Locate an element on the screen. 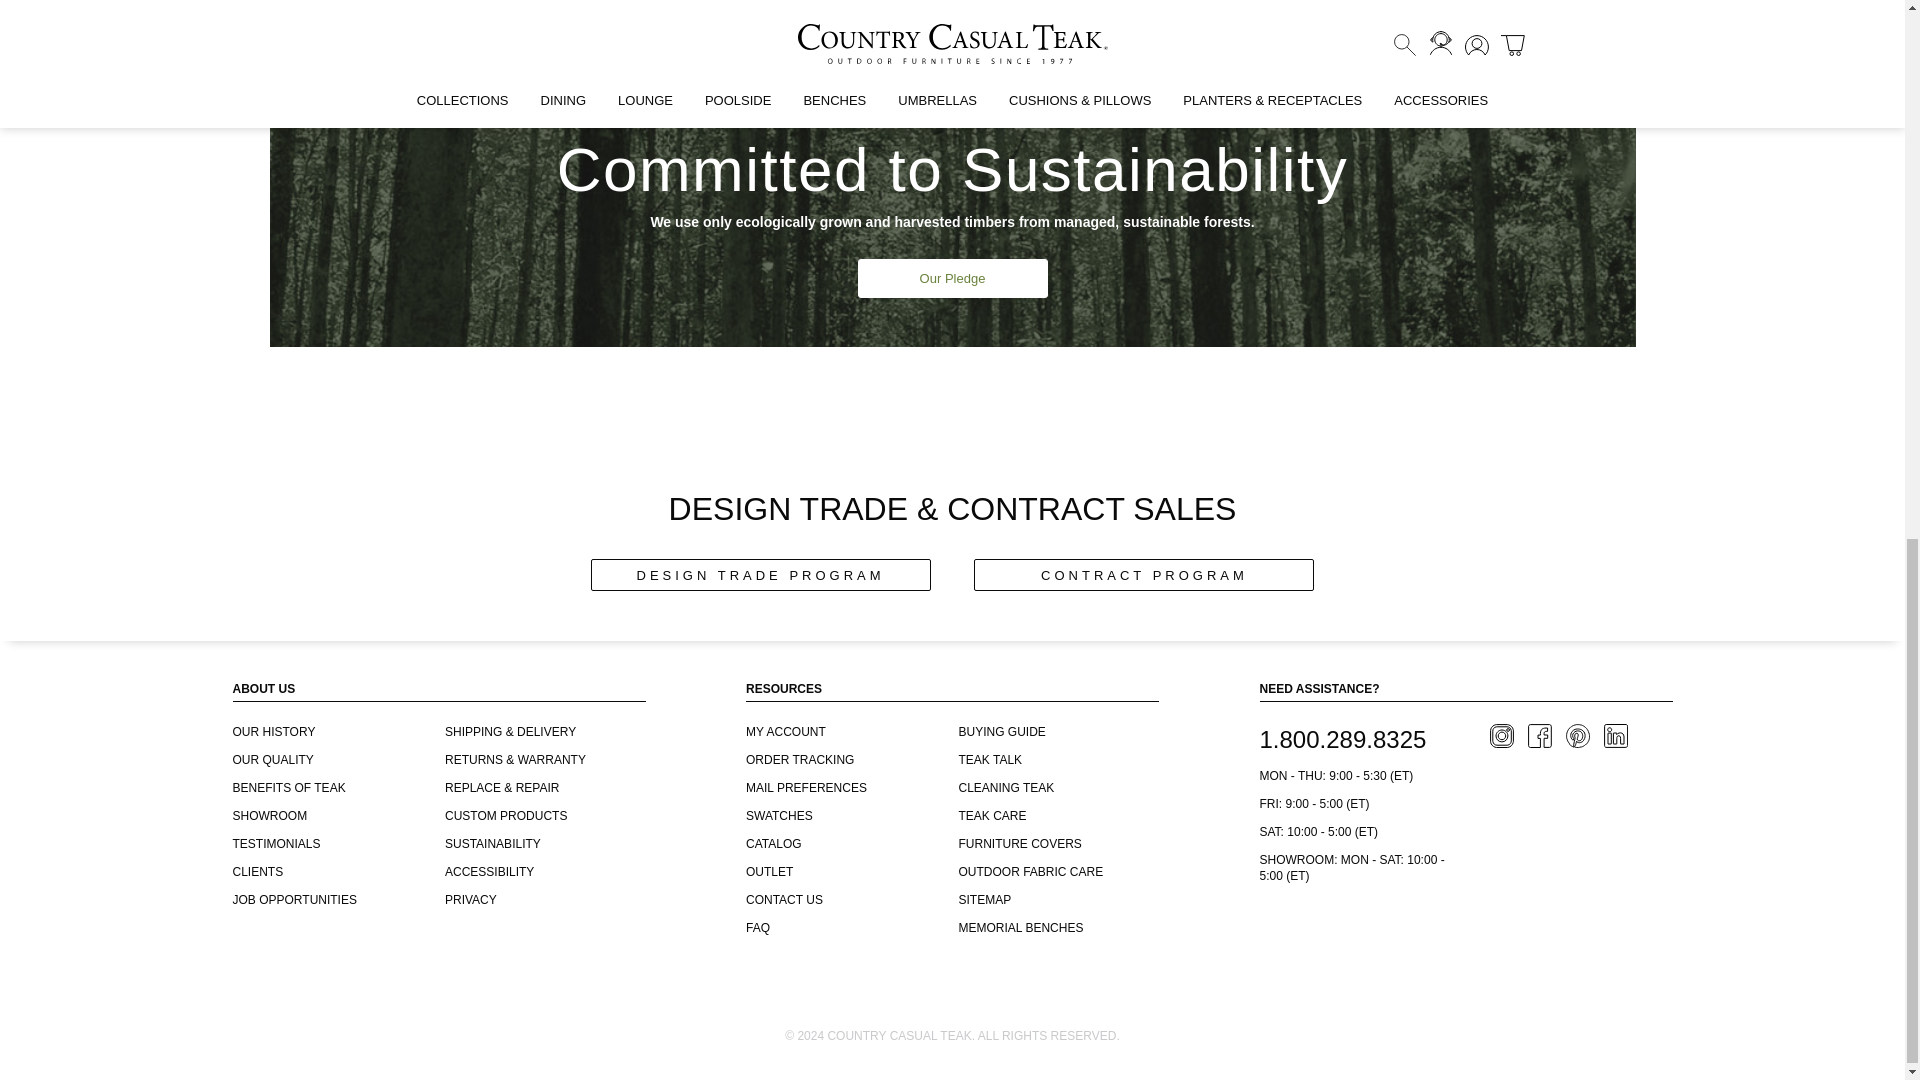 The height and width of the screenshot is (1080, 1920). Our Ecological Statement is located at coordinates (952, 276).